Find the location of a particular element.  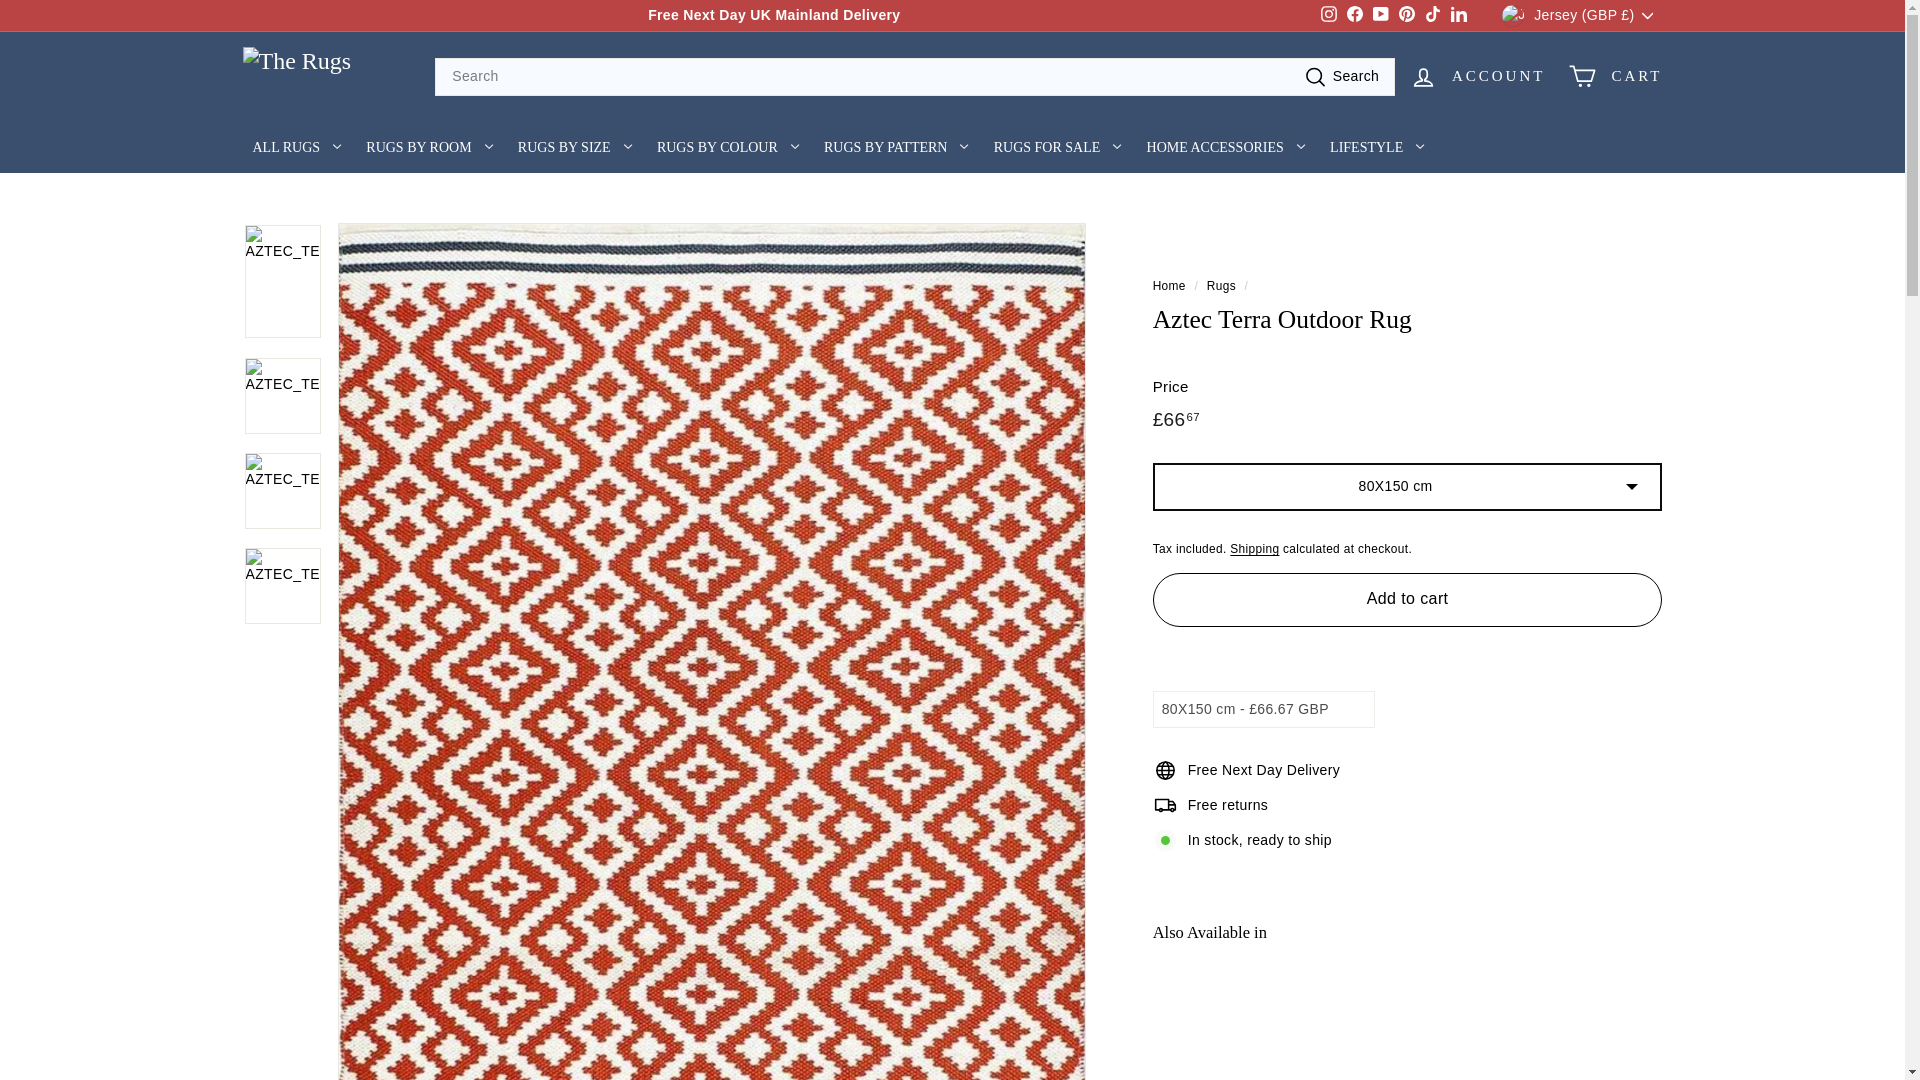

CART is located at coordinates (1616, 76).